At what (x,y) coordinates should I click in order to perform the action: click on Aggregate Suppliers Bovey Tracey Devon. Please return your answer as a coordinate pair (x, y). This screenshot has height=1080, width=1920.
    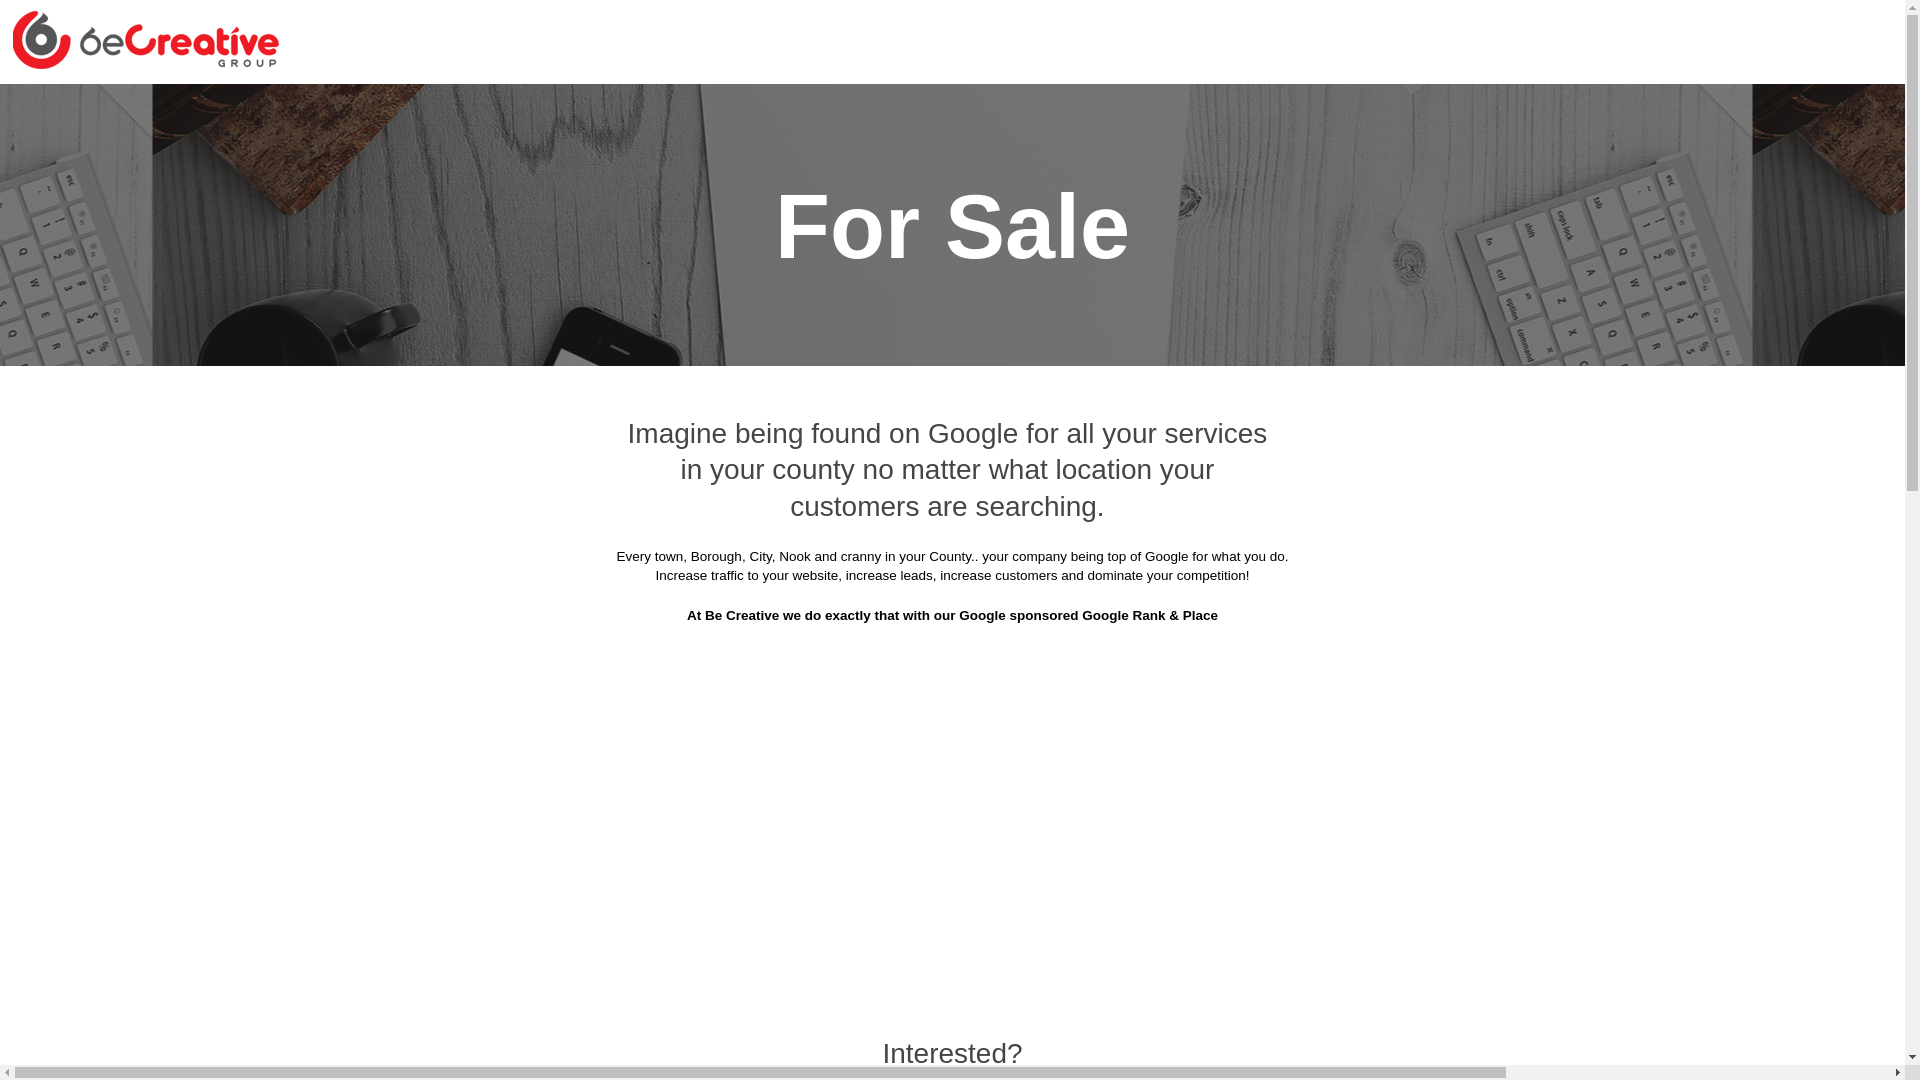
    Looking at the image, I should click on (1411, 159).